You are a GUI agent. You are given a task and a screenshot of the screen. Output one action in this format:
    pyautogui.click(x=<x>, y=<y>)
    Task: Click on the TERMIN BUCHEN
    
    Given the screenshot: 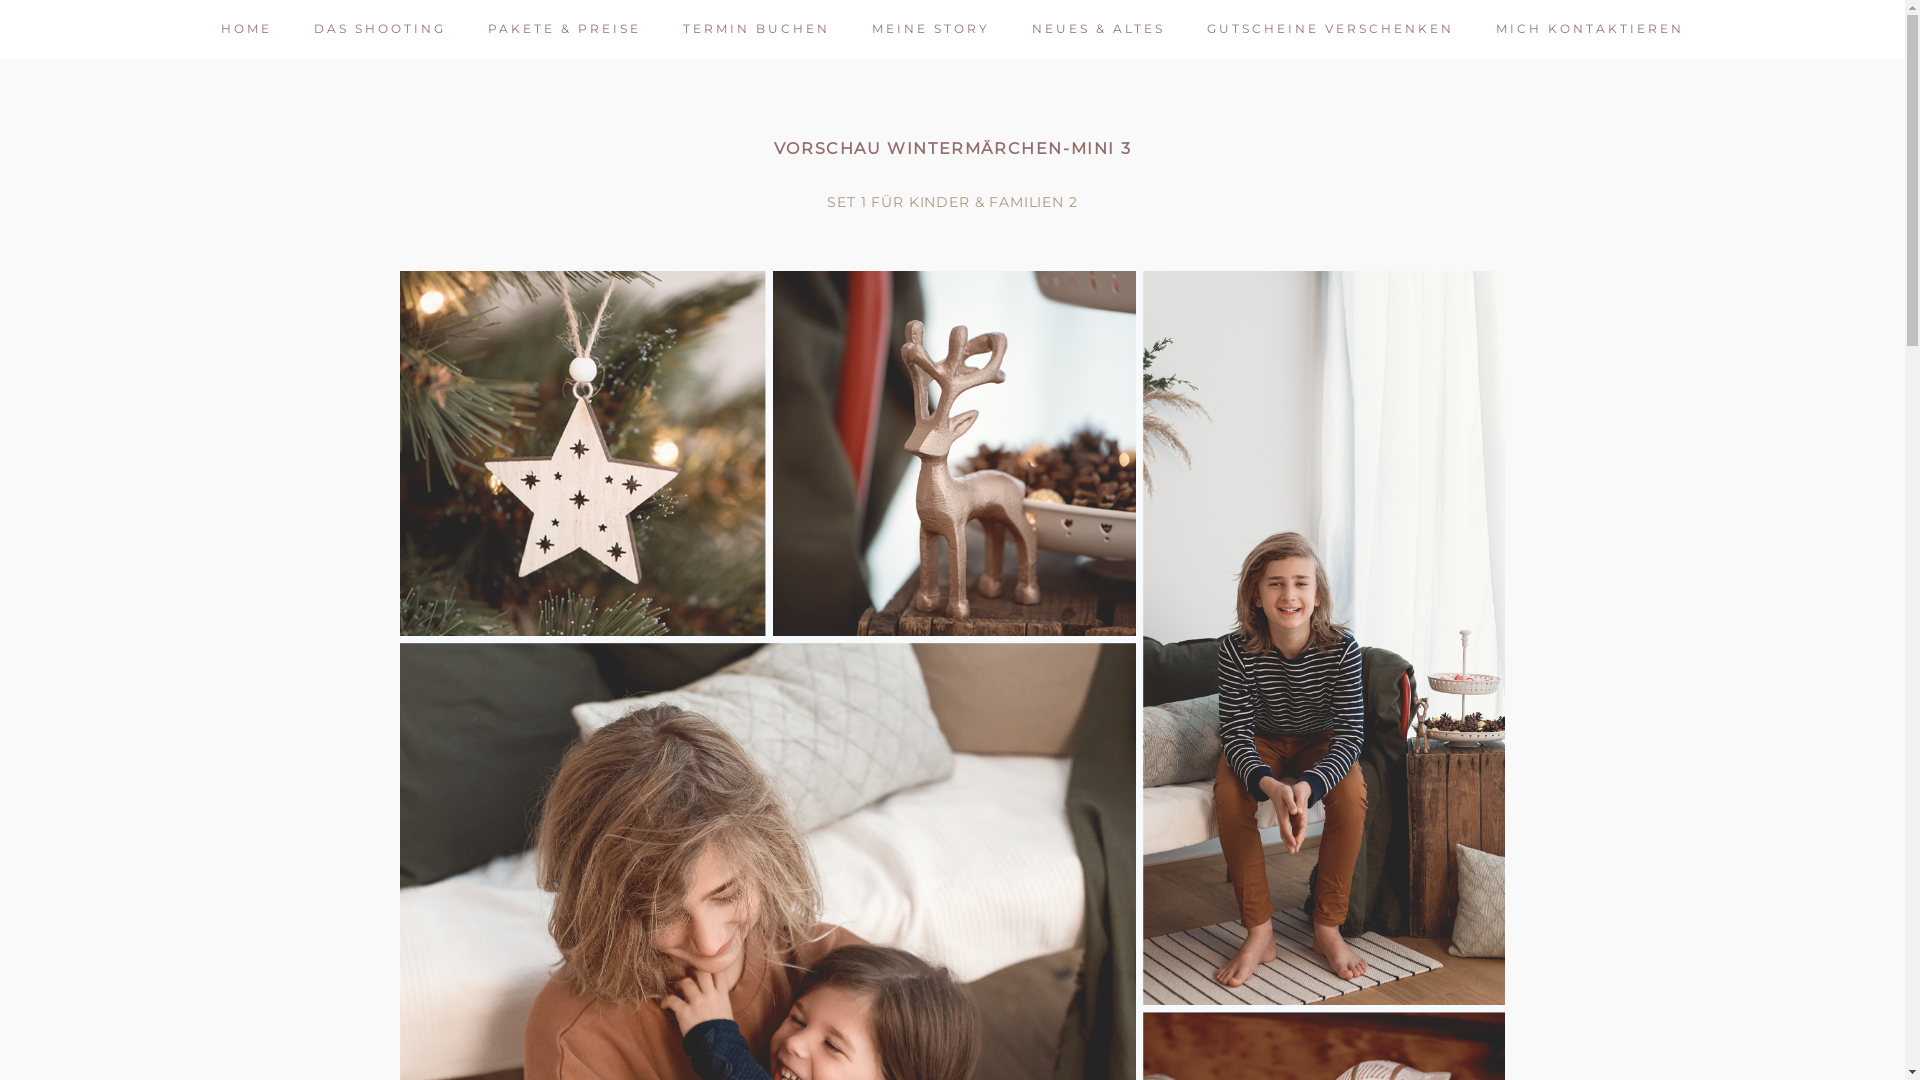 What is the action you would take?
    pyautogui.click(x=756, y=28)
    